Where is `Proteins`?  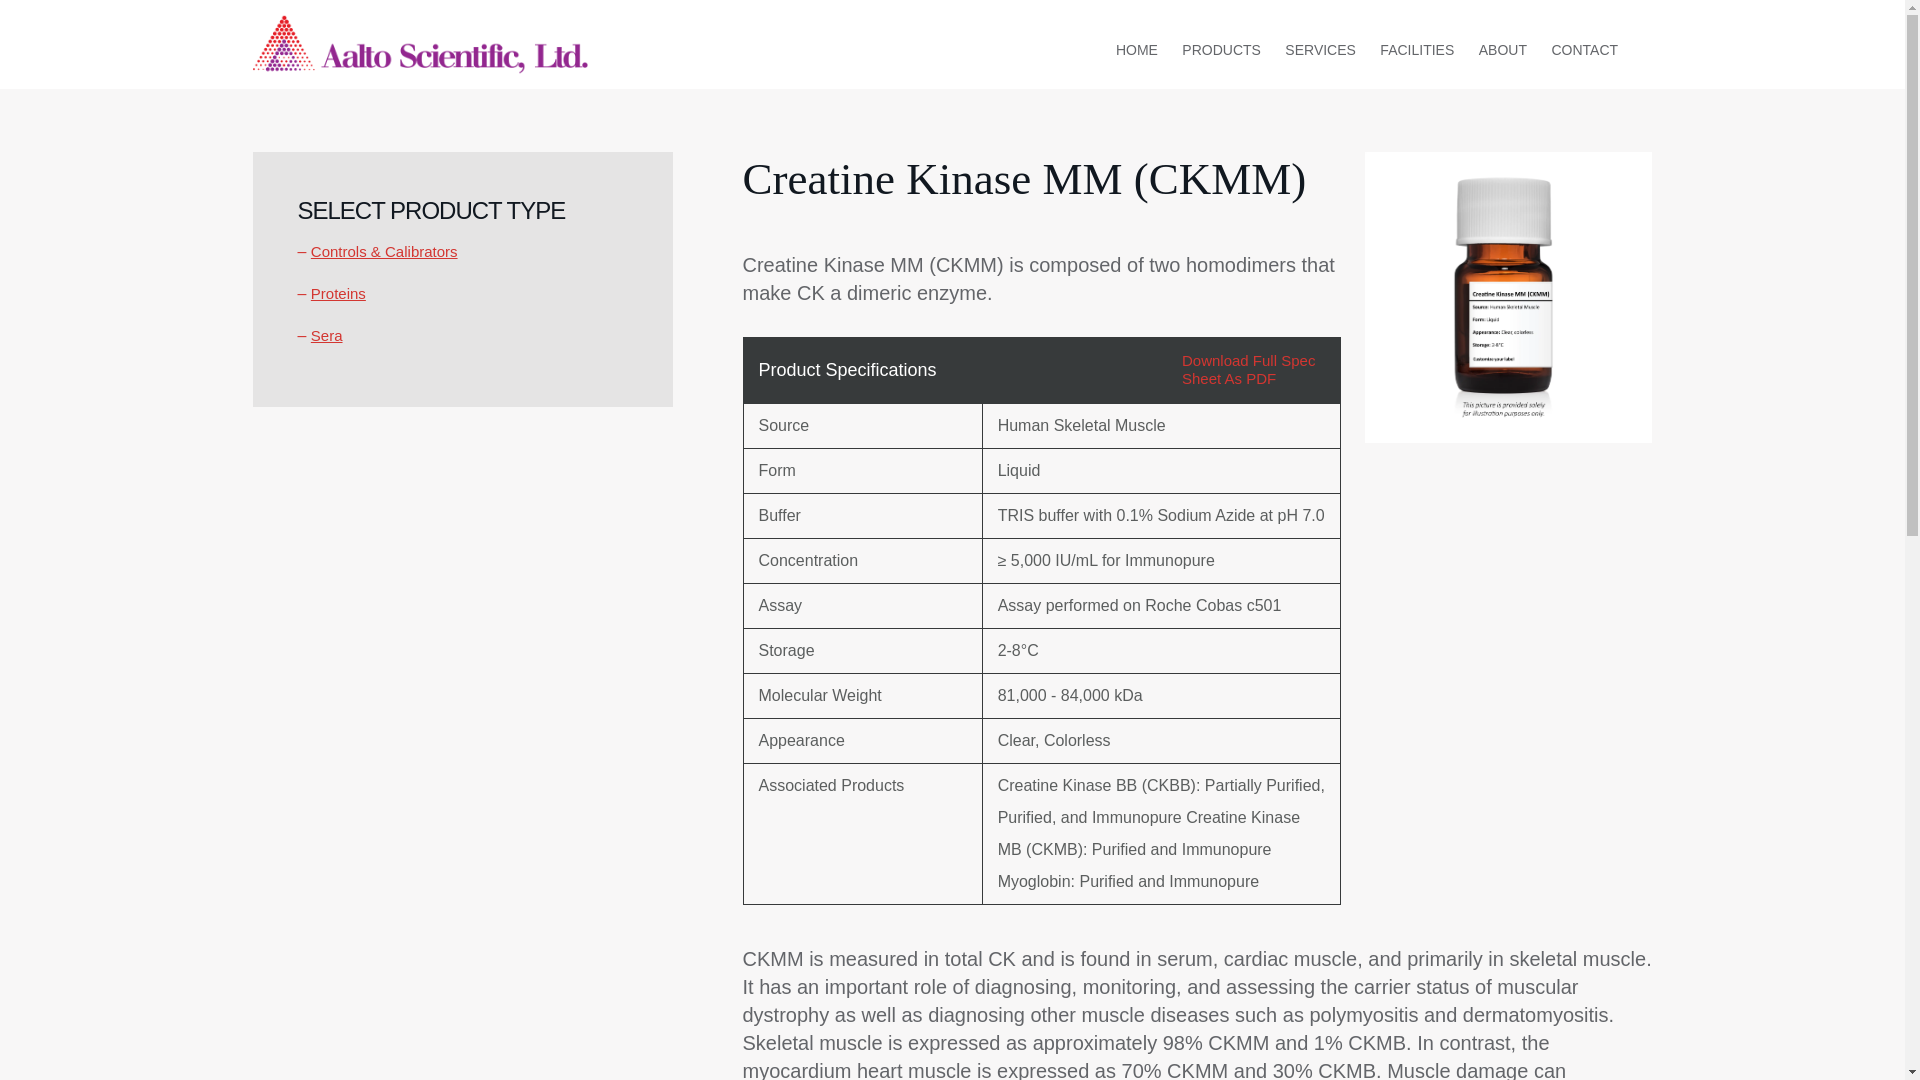 Proteins is located at coordinates (338, 294).